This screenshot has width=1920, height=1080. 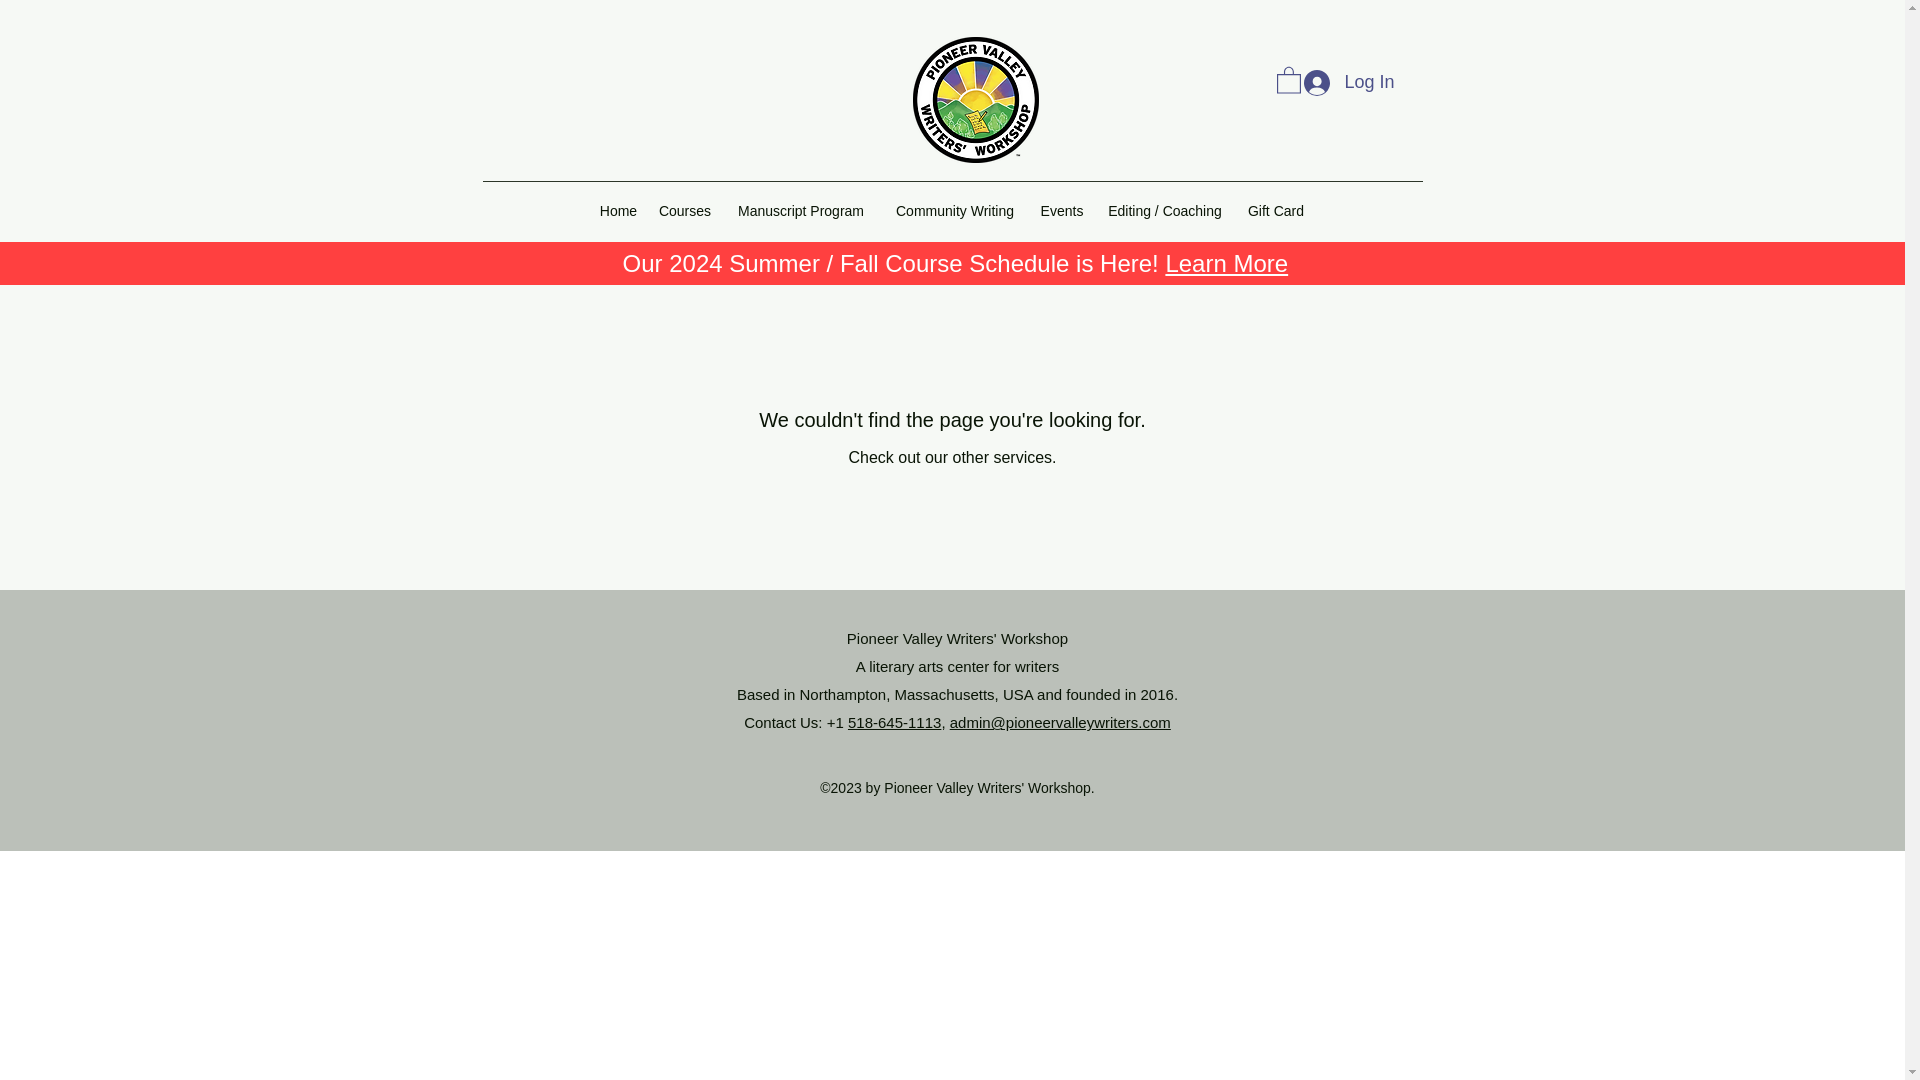 I want to click on Gift Card, so click(x=1276, y=210).